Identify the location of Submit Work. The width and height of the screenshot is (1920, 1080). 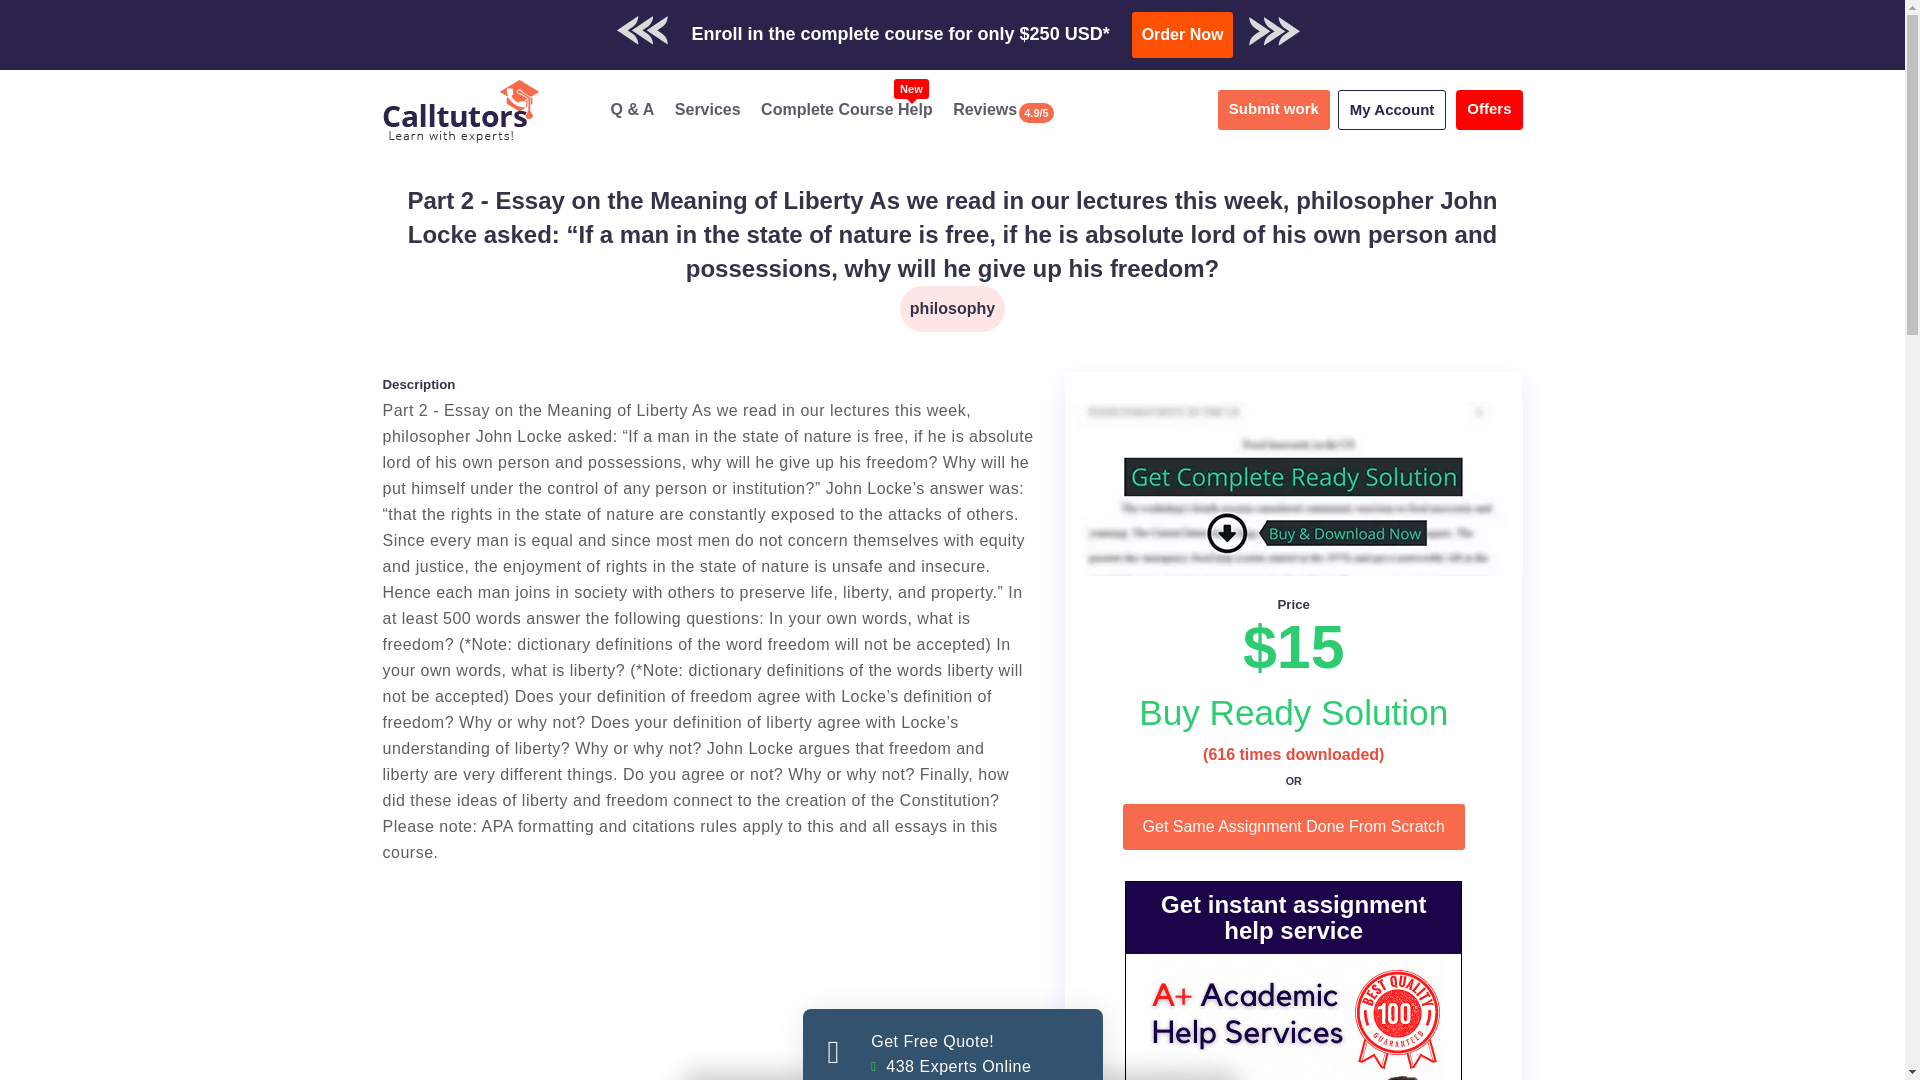
(1020, 25).